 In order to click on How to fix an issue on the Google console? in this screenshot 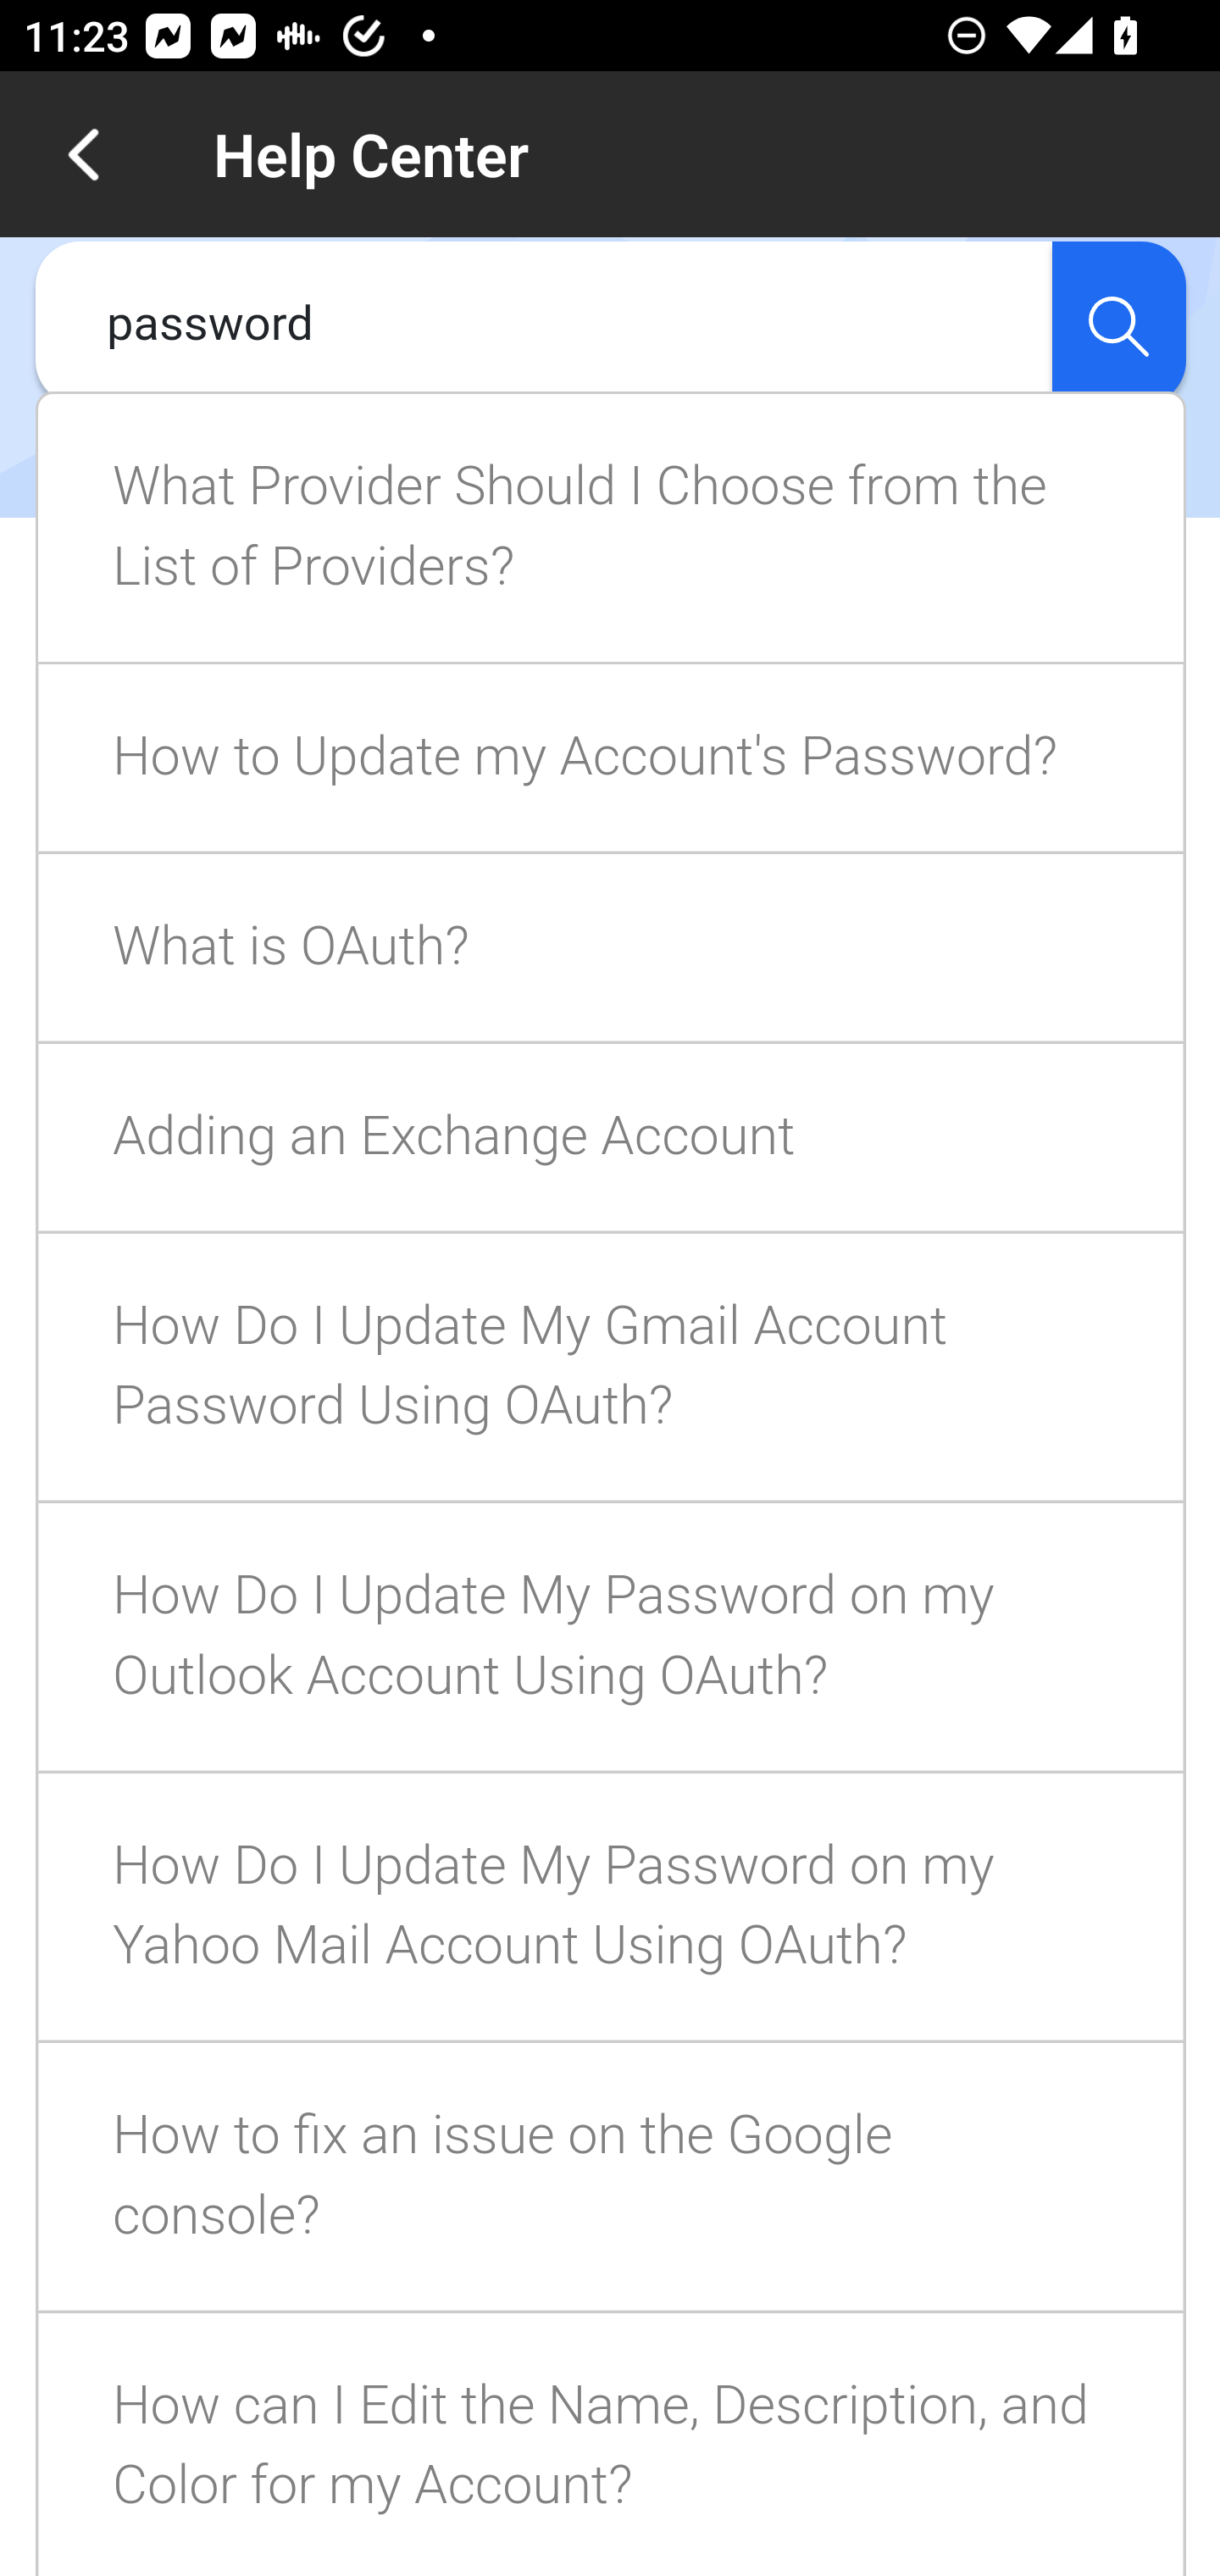, I will do `click(612, 2179)`.